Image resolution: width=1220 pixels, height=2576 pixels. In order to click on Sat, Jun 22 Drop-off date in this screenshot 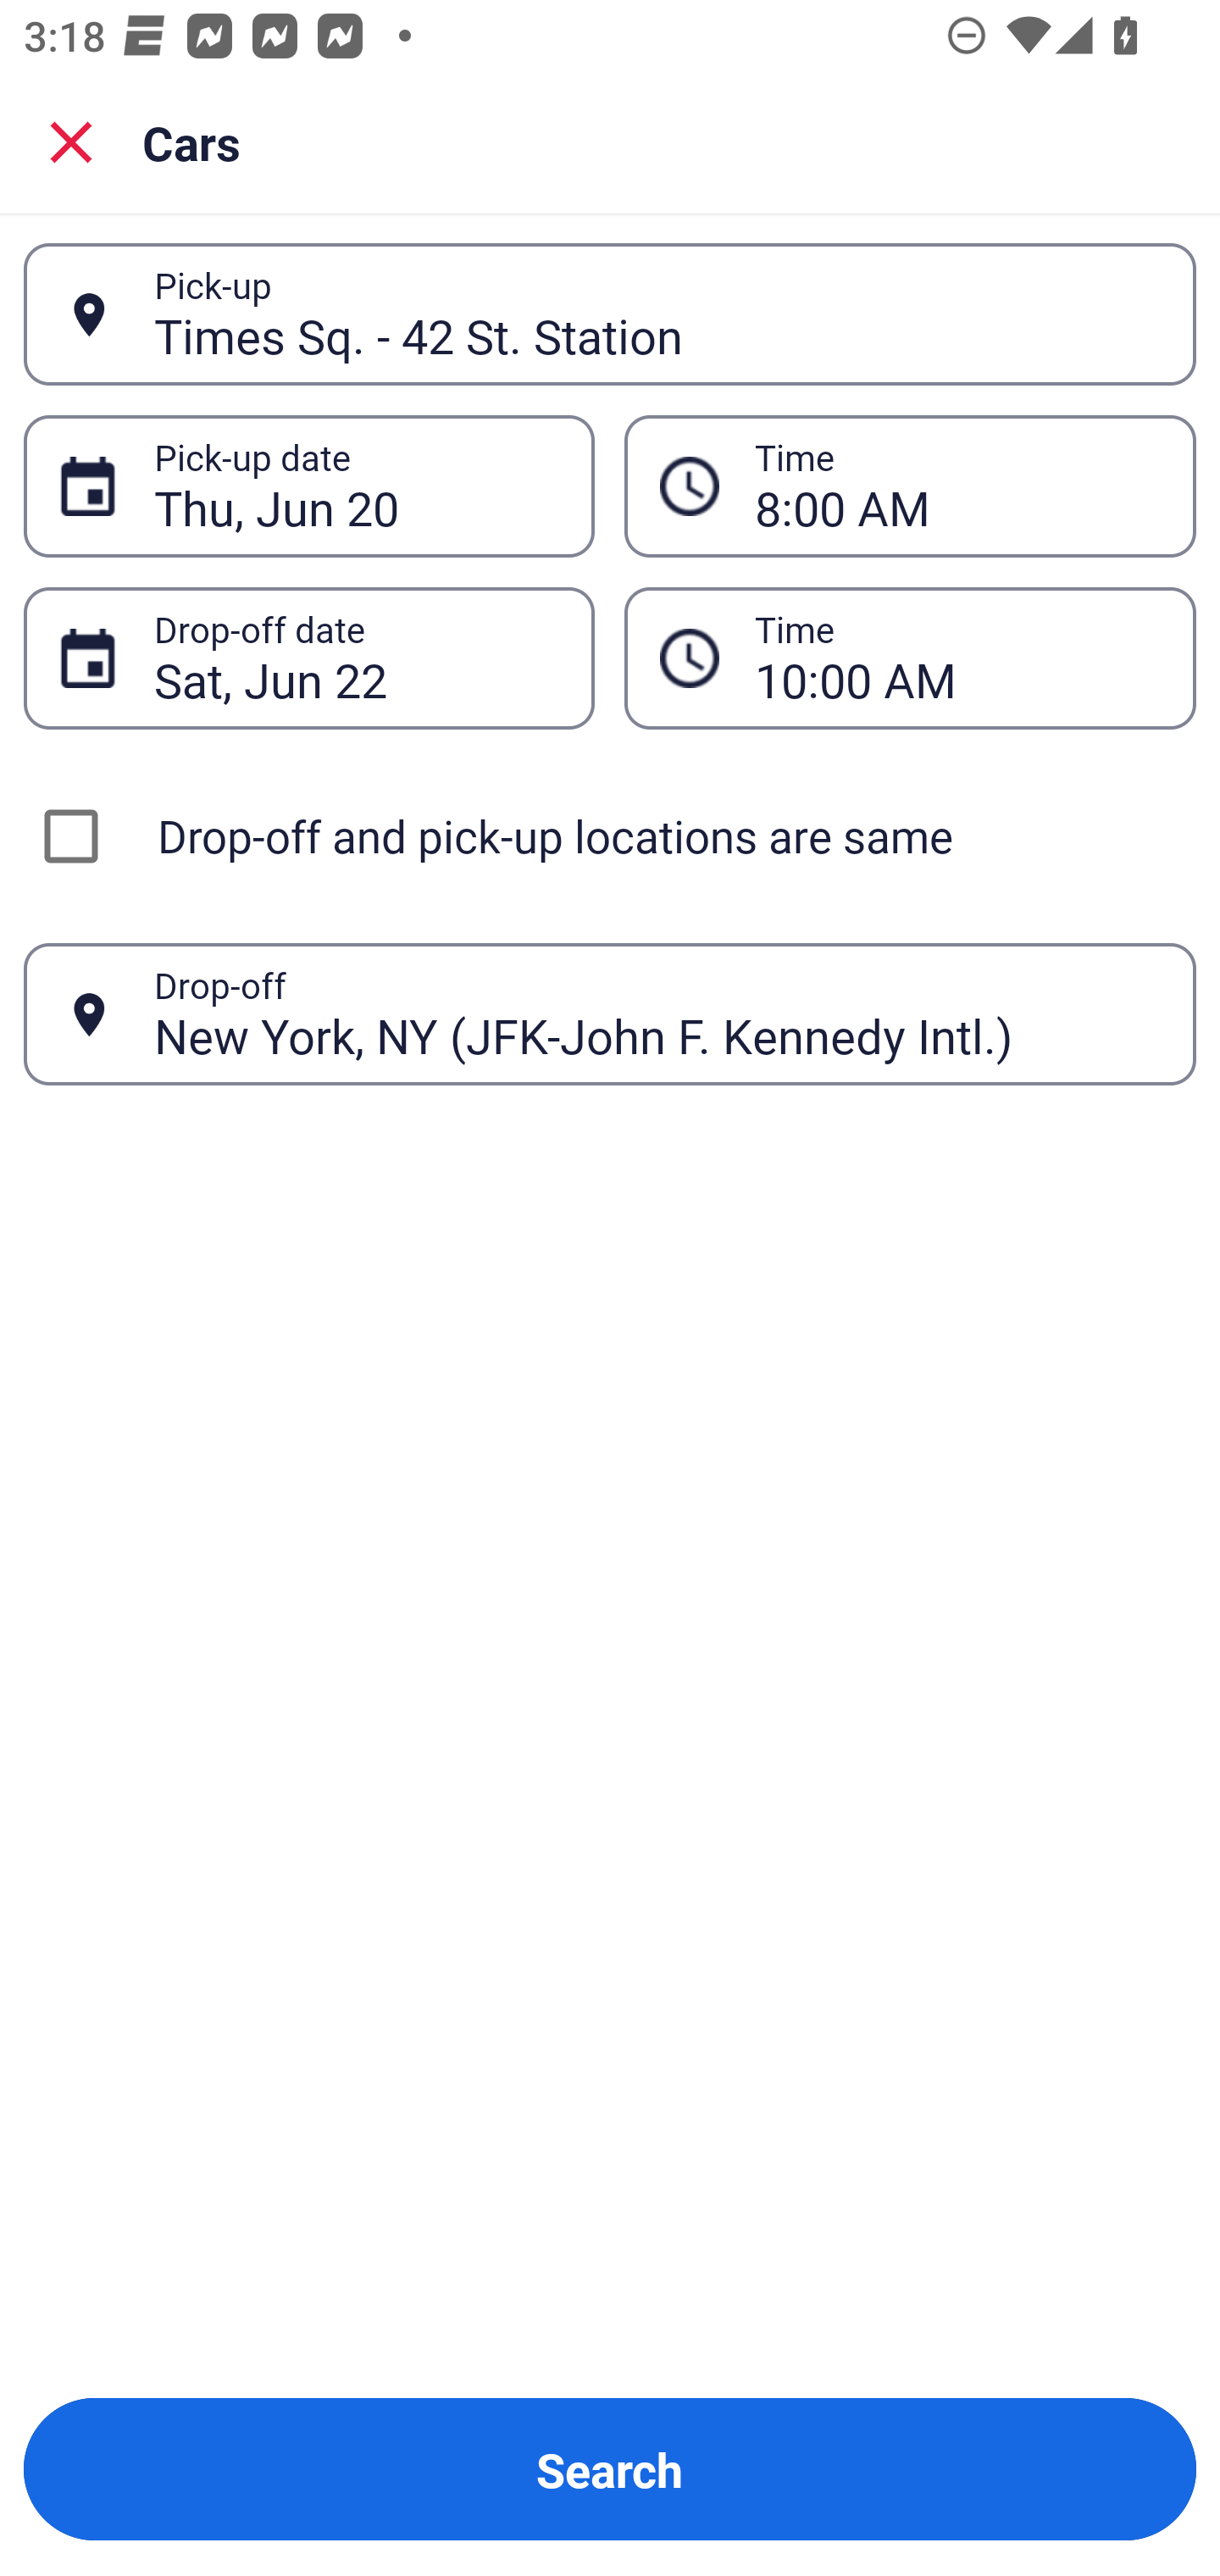, I will do `click(308, 658)`.